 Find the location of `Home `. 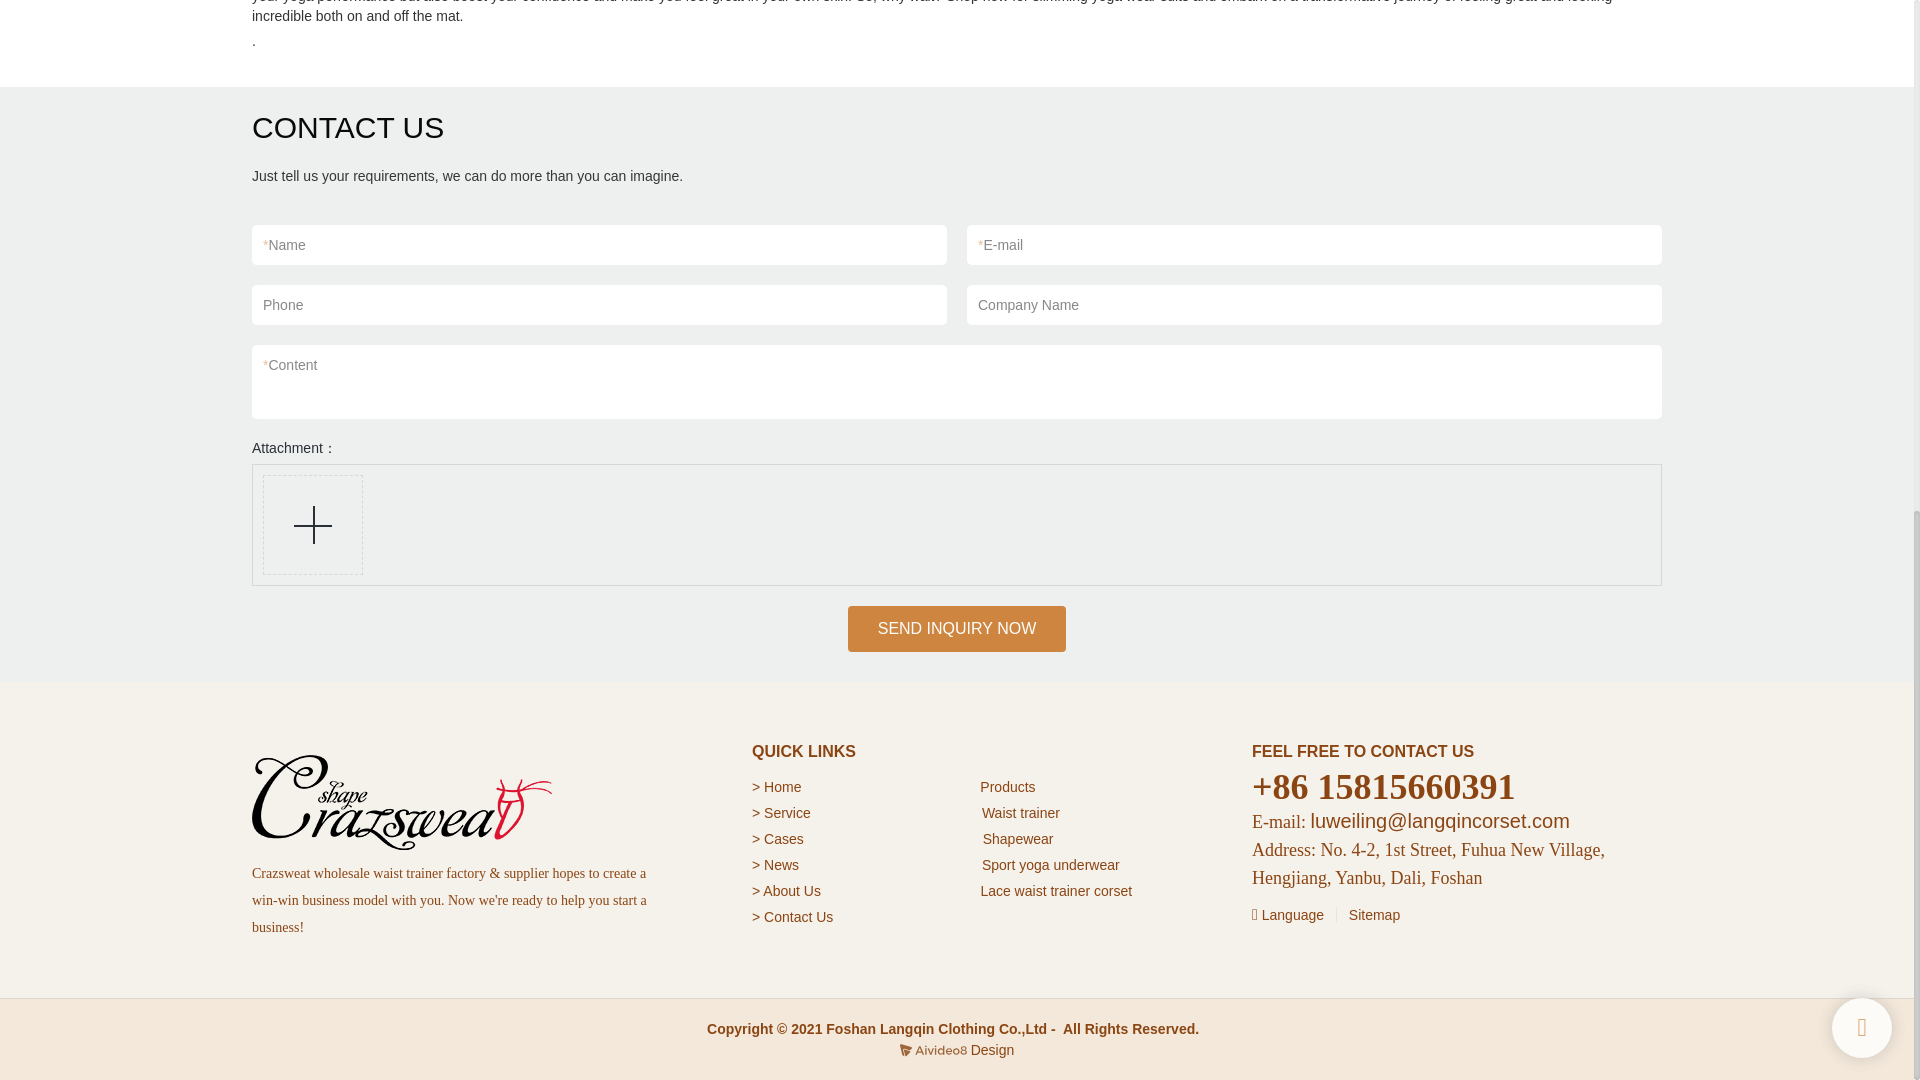

Home  is located at coordinates (784, 786).